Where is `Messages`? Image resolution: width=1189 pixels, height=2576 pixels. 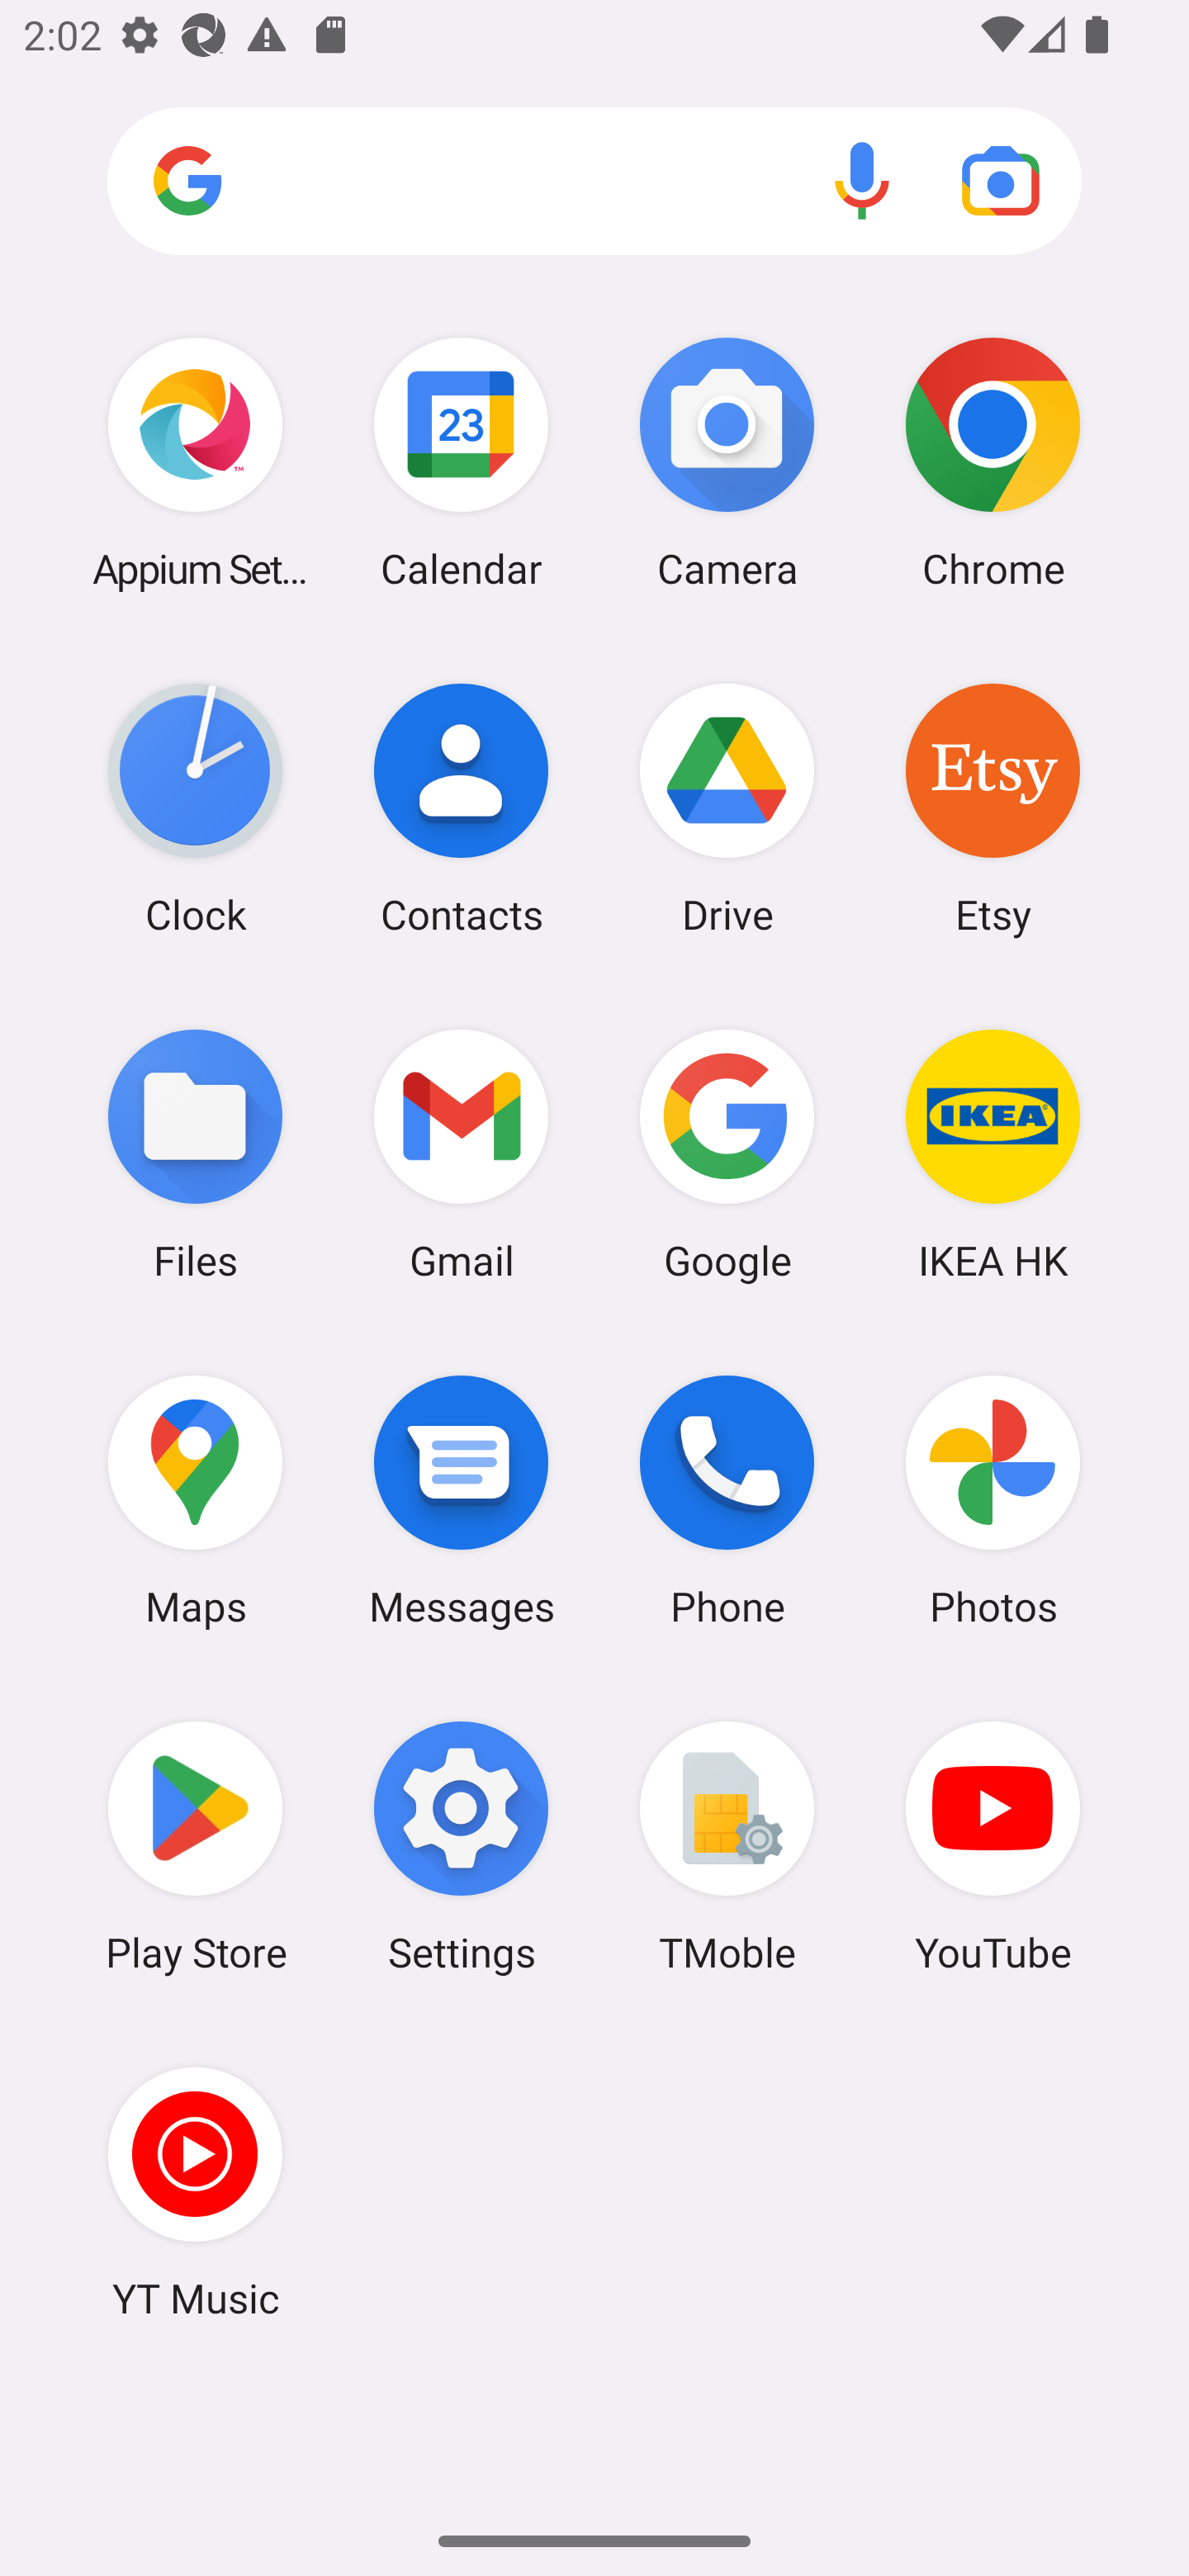 Messages is located at coordinates (461, 1500).